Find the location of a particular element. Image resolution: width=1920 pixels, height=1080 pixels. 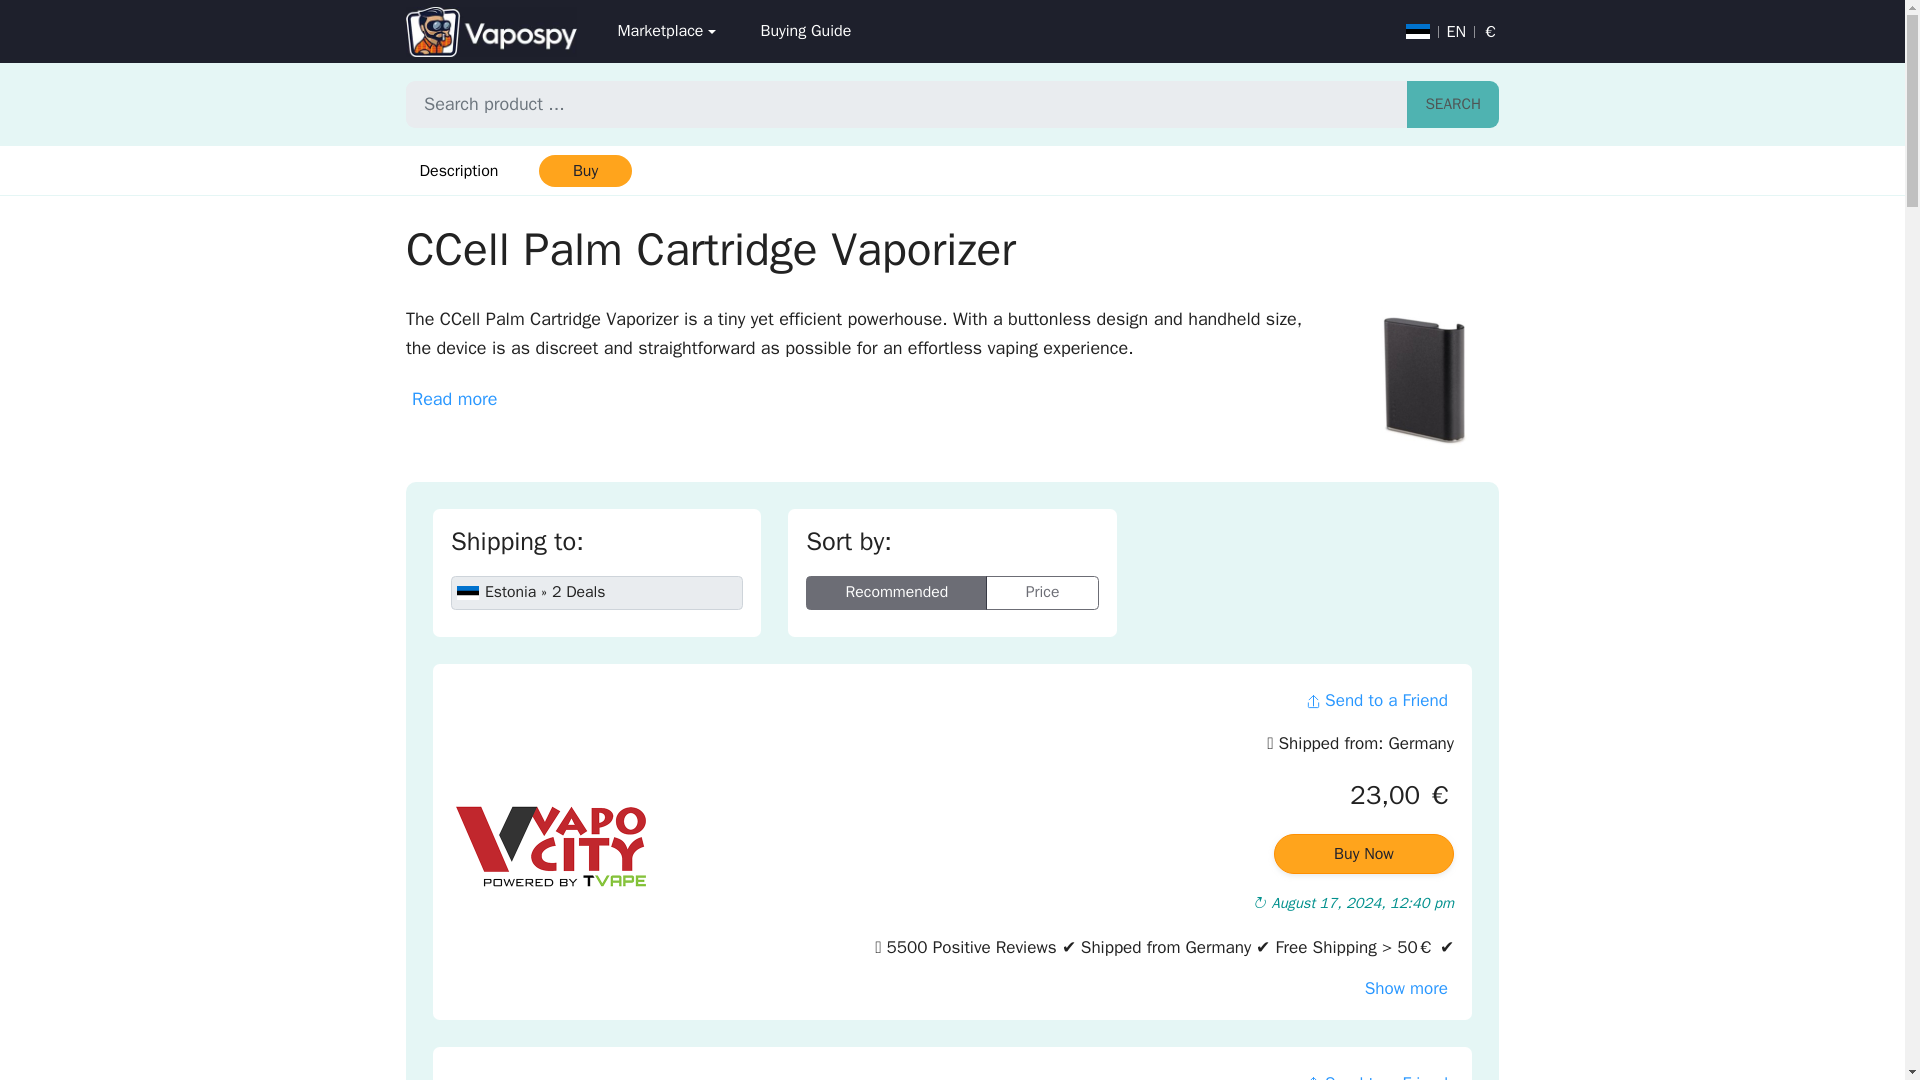

Read more is located at coordinates (454, 399).